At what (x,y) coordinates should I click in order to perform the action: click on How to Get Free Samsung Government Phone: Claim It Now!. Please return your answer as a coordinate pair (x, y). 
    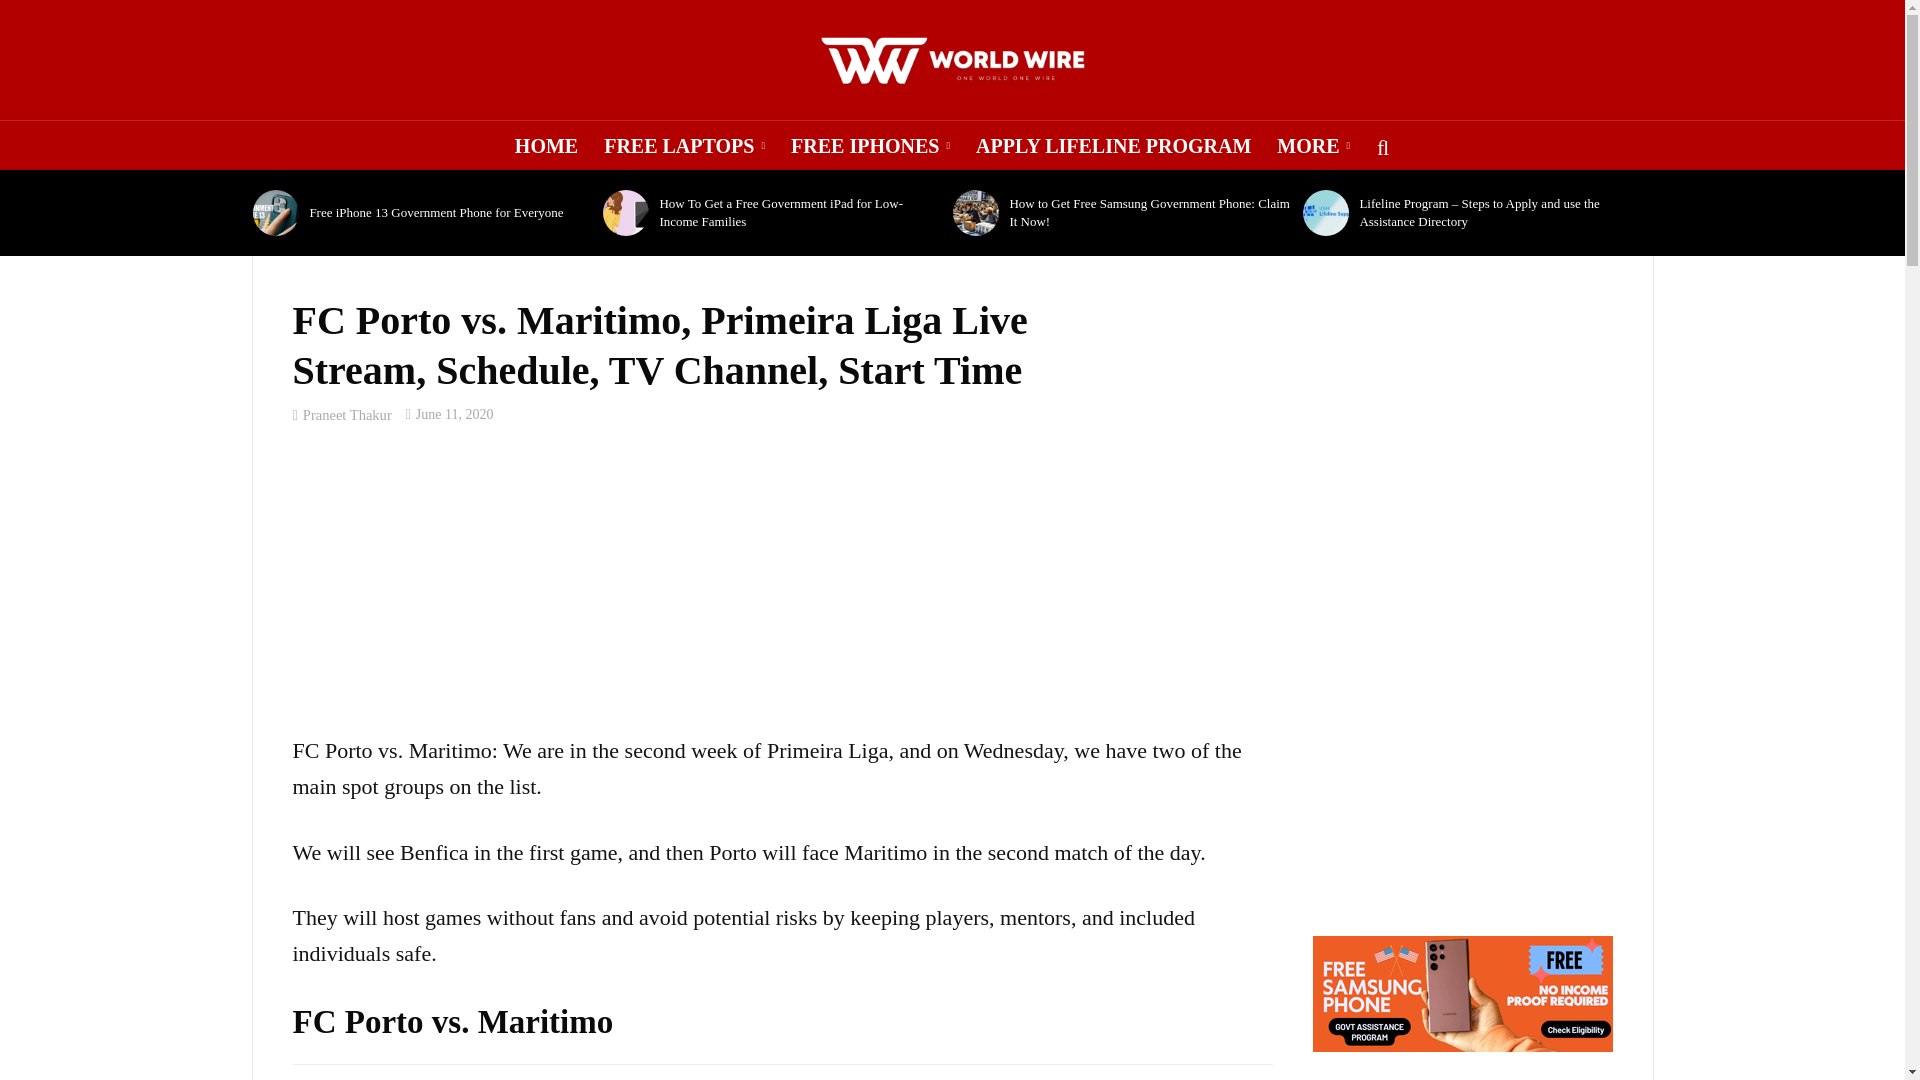
    Looking at the image, I should click on (975, 213).